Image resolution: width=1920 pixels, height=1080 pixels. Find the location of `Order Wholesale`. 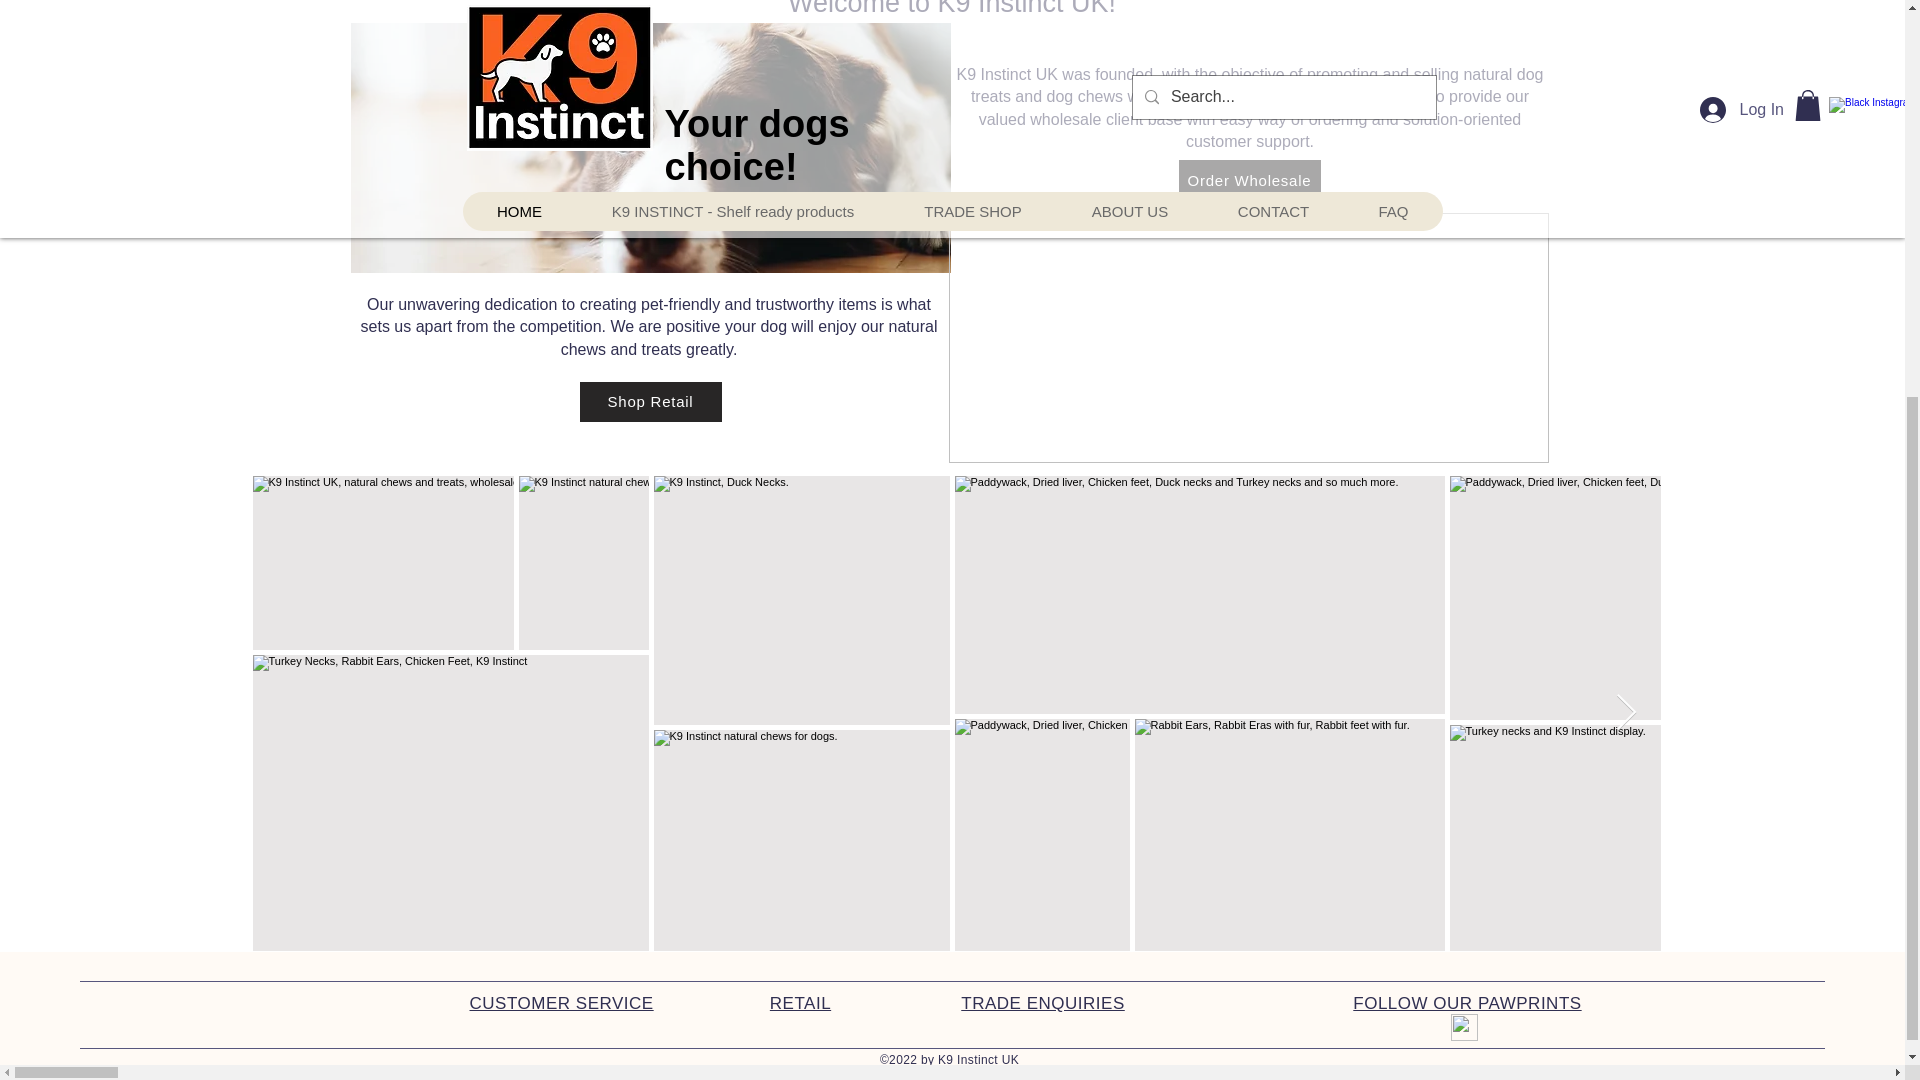

Order Wholesale is located at coordinates (1249, 179).